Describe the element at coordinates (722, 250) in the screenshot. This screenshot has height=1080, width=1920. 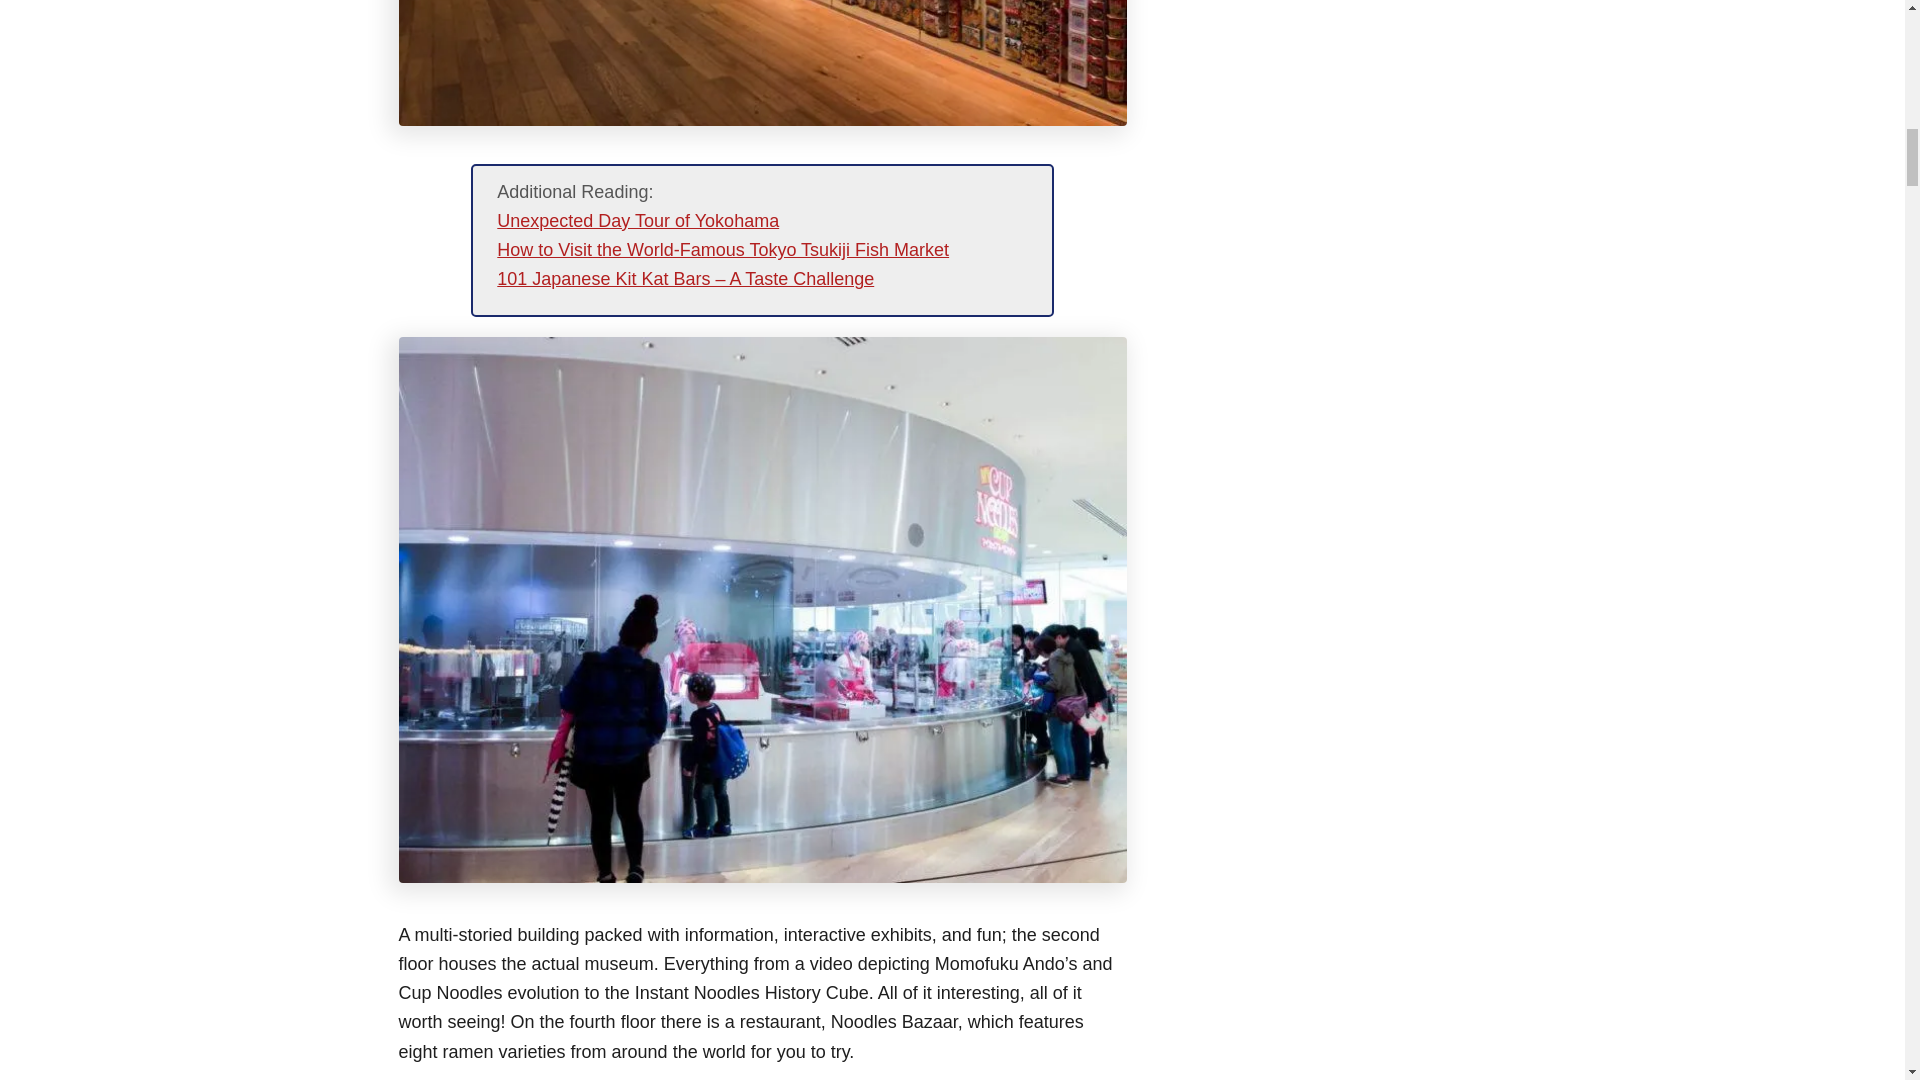
I see `How to Visit the World-Famous Tokyo Tsukiji Fish Market` at that location.